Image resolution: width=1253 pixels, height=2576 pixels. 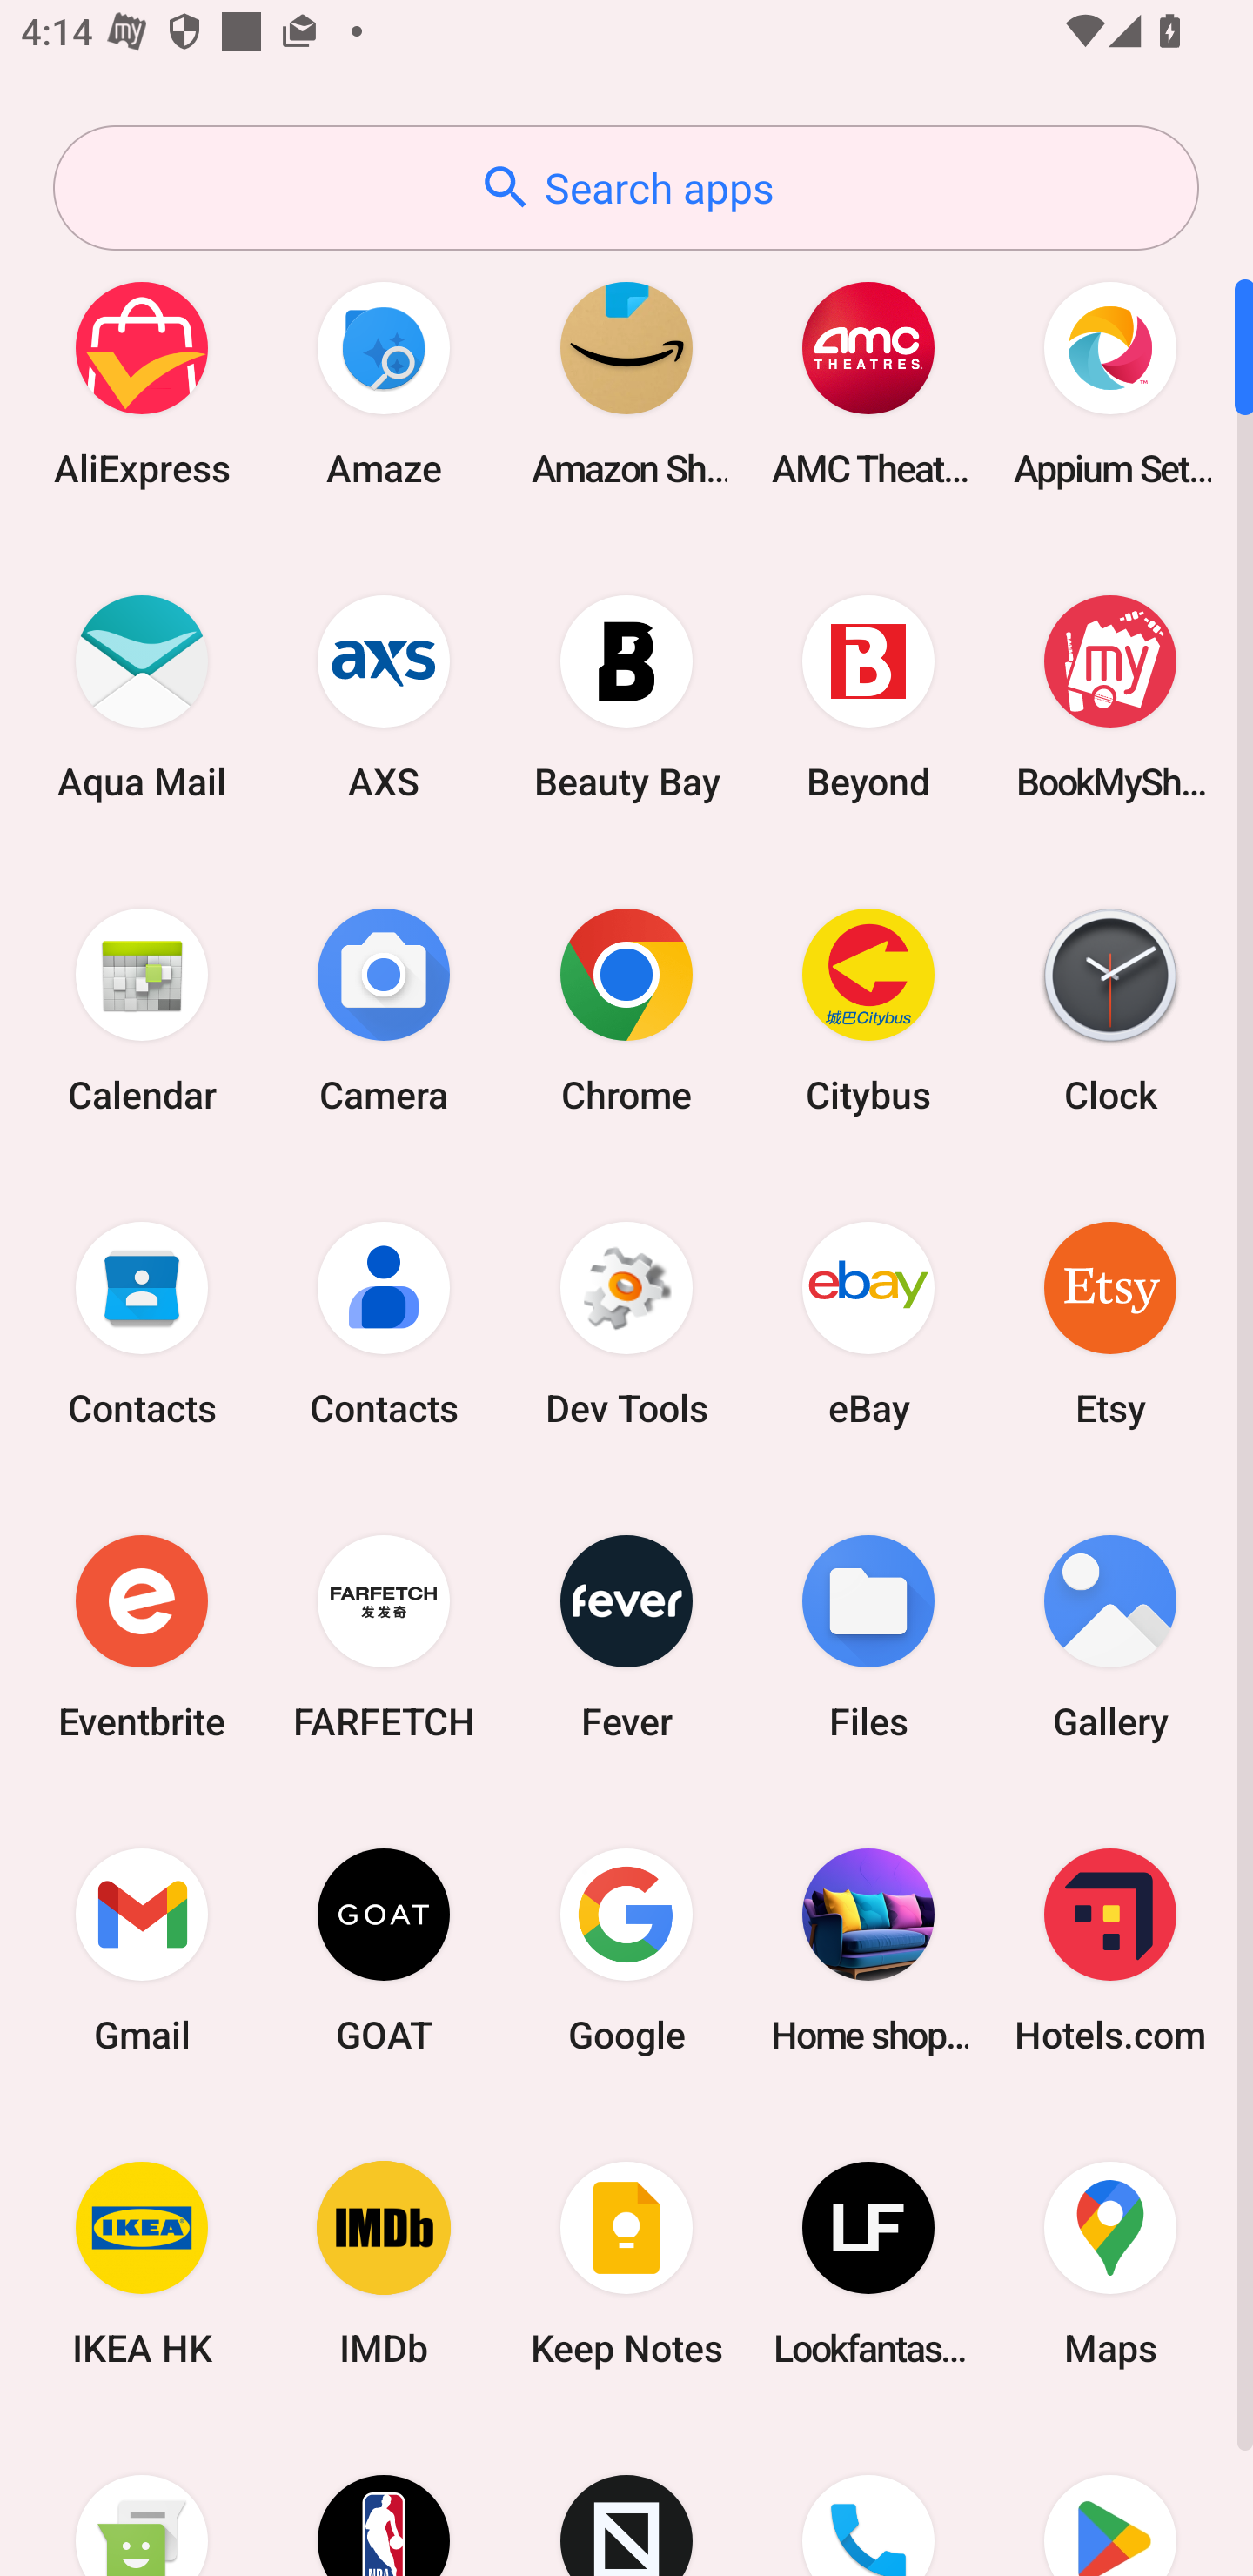 I want to click on AXS, so click(x=384, y=696).